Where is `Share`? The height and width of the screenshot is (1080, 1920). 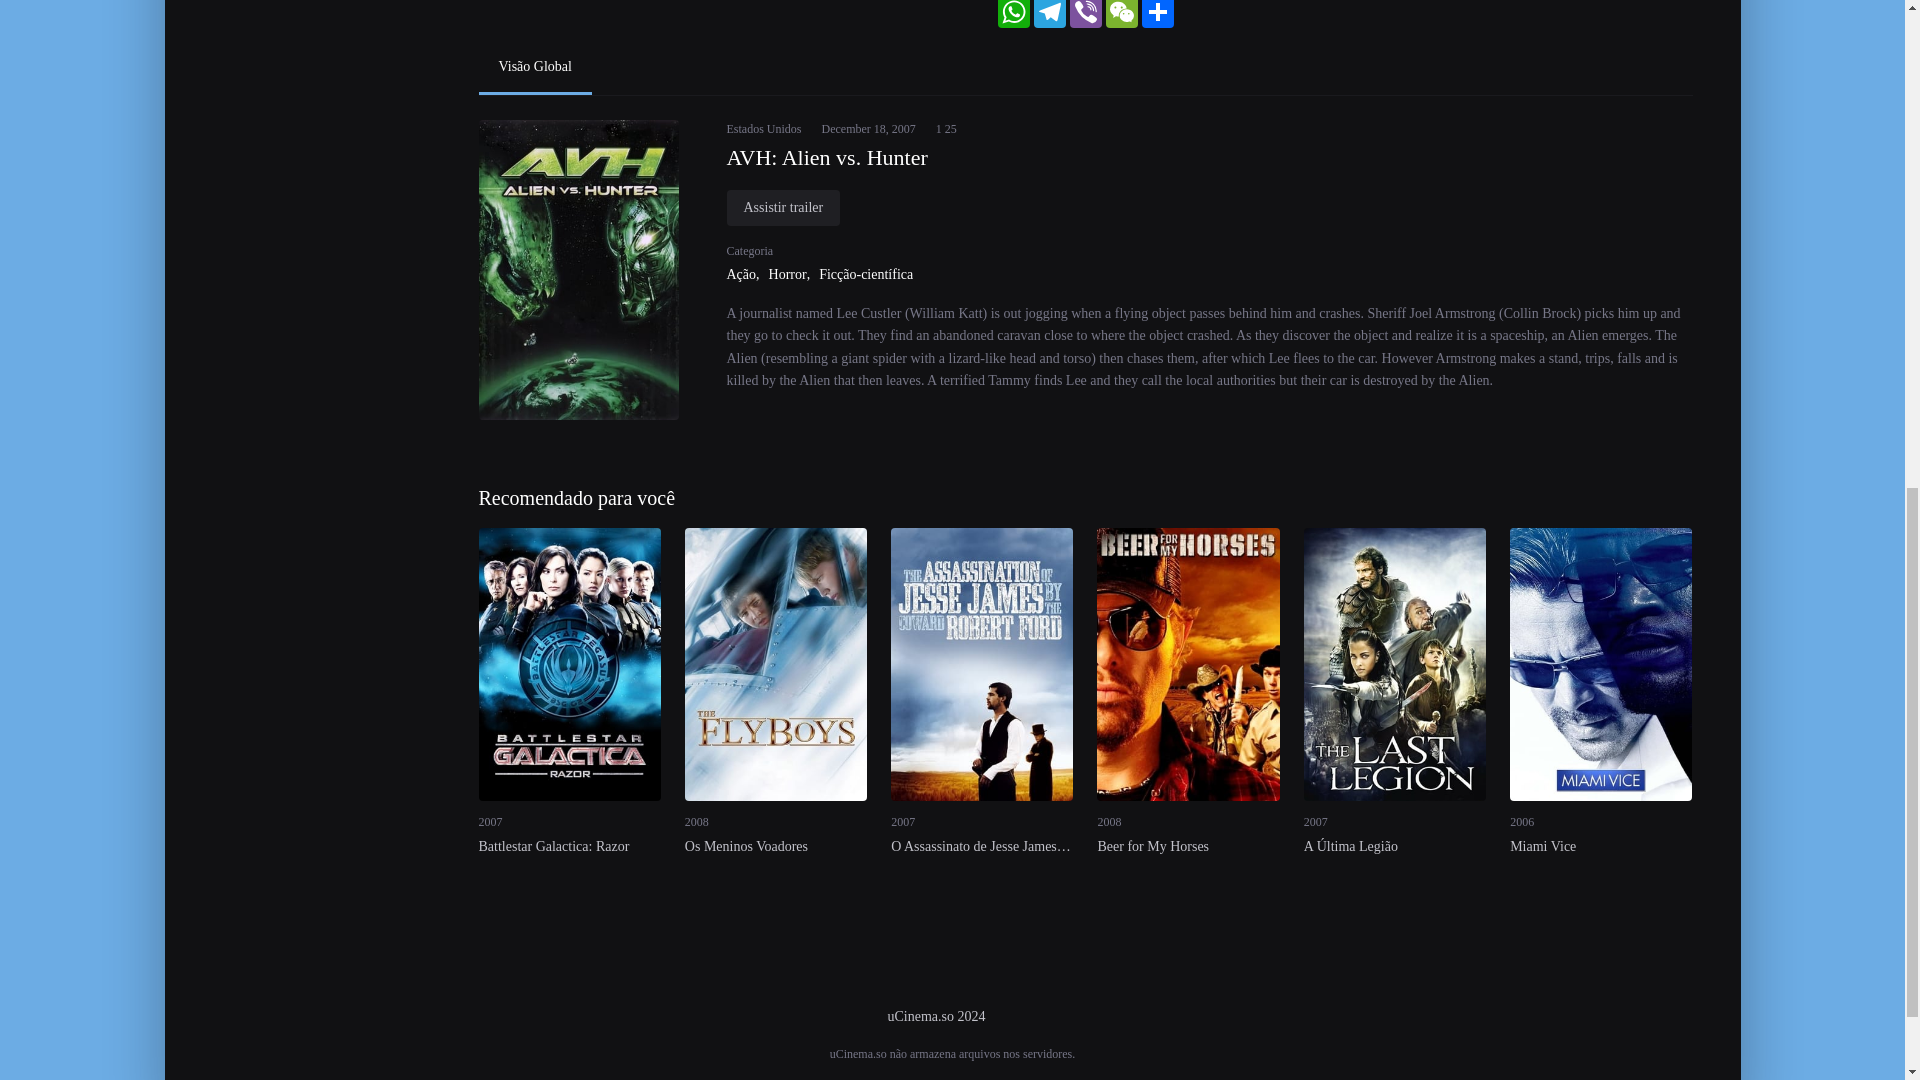 Share is located at coordinates (1158, 14).